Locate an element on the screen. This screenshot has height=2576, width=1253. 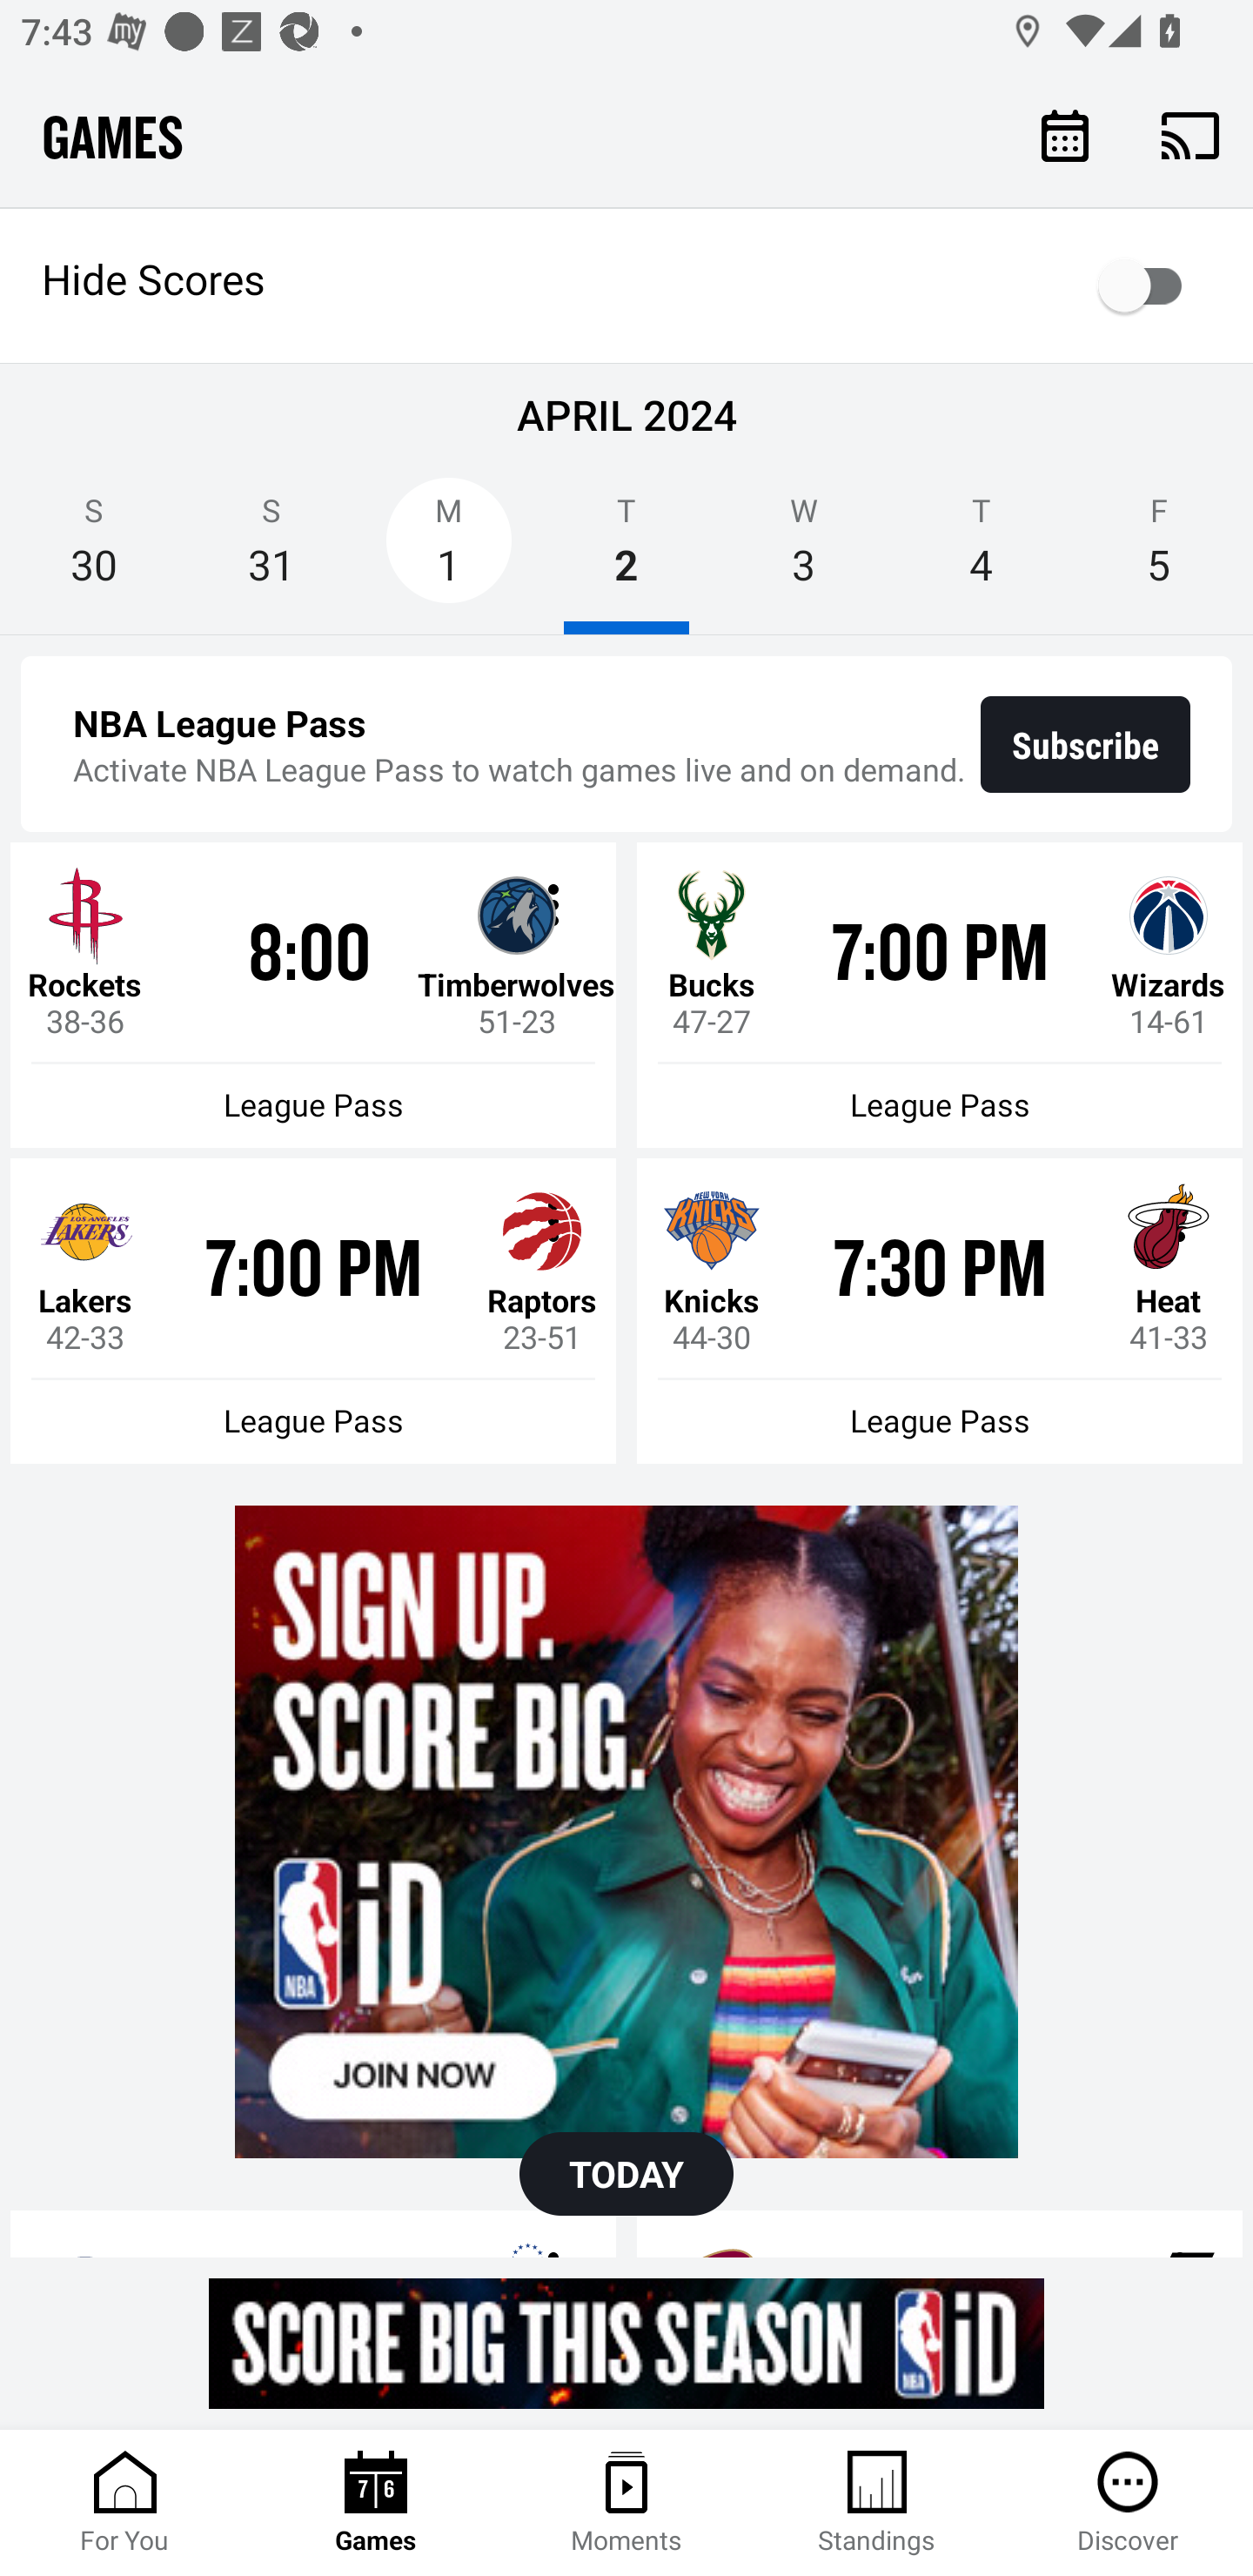
Calendar is located at coordinates (1065, 134).